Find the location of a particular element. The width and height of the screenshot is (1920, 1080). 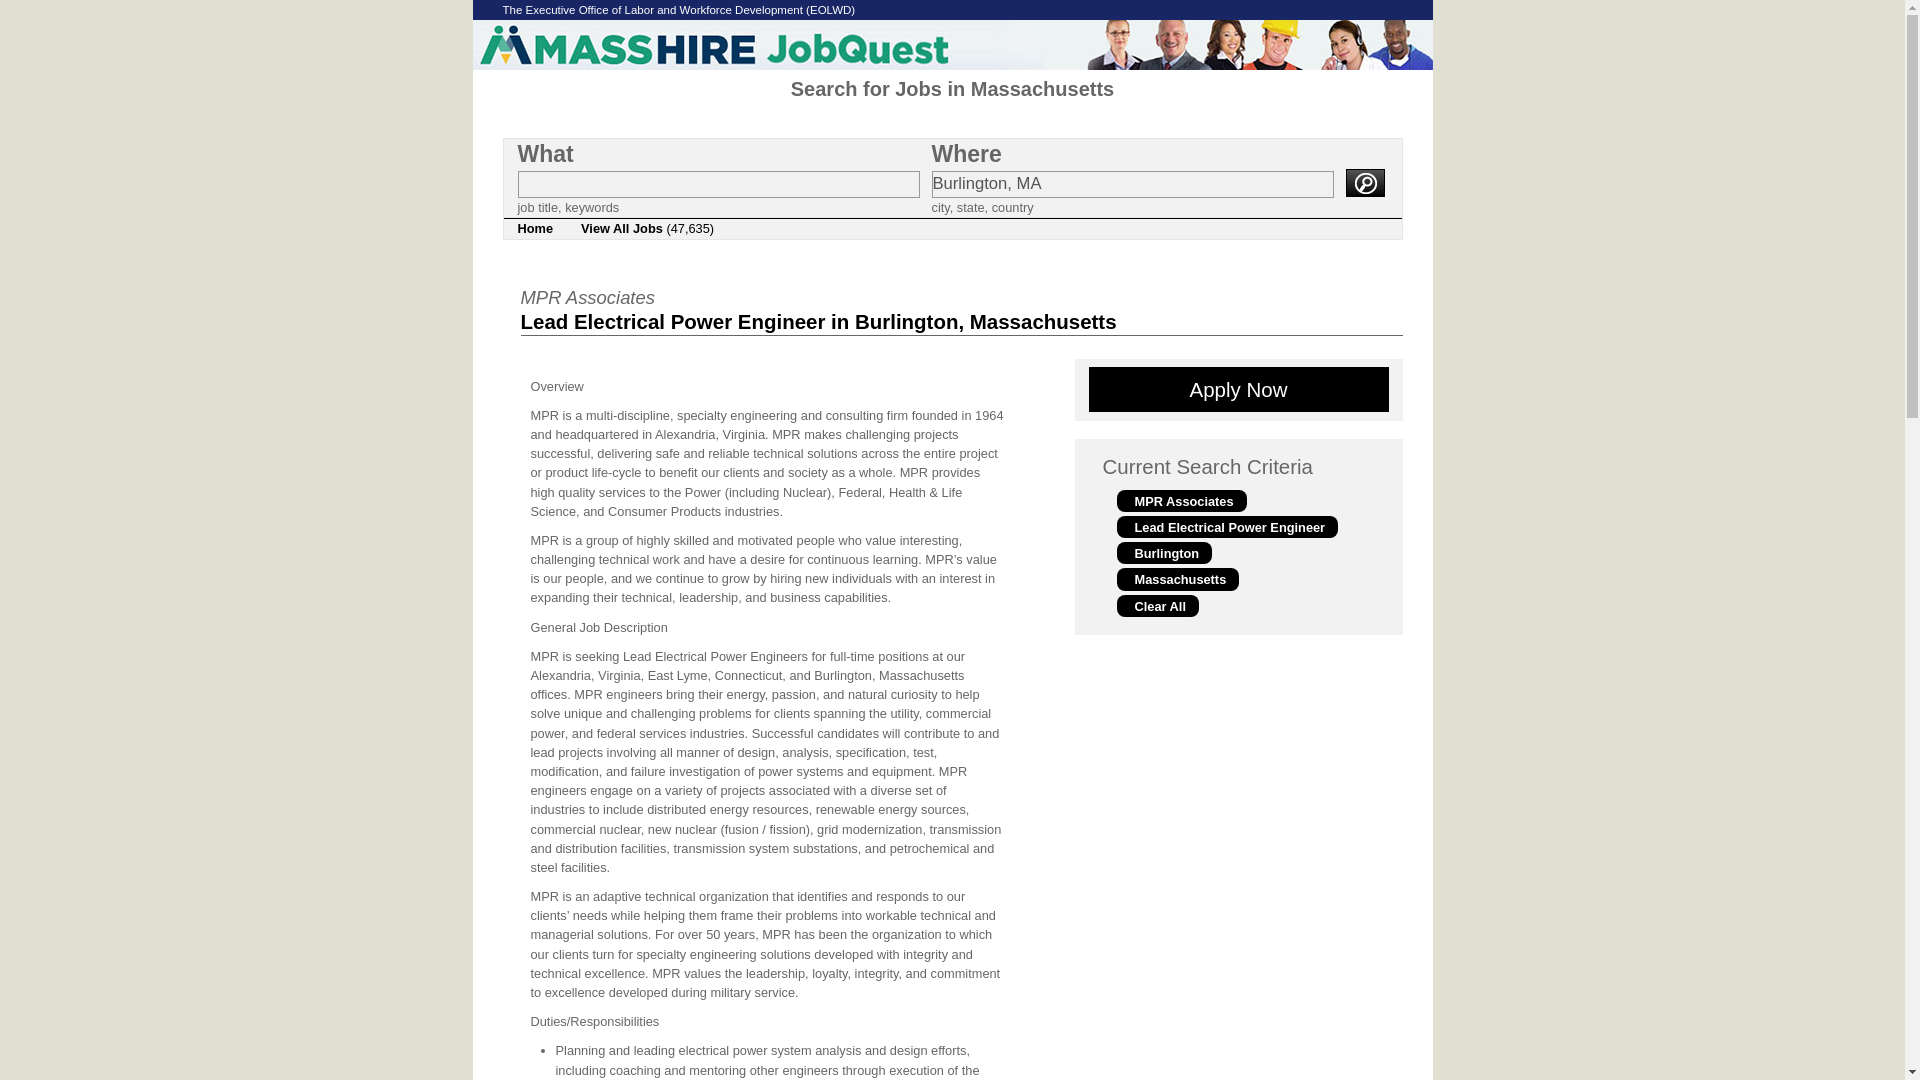

Remove MPR Associates is located at coordinates (1180, 500).